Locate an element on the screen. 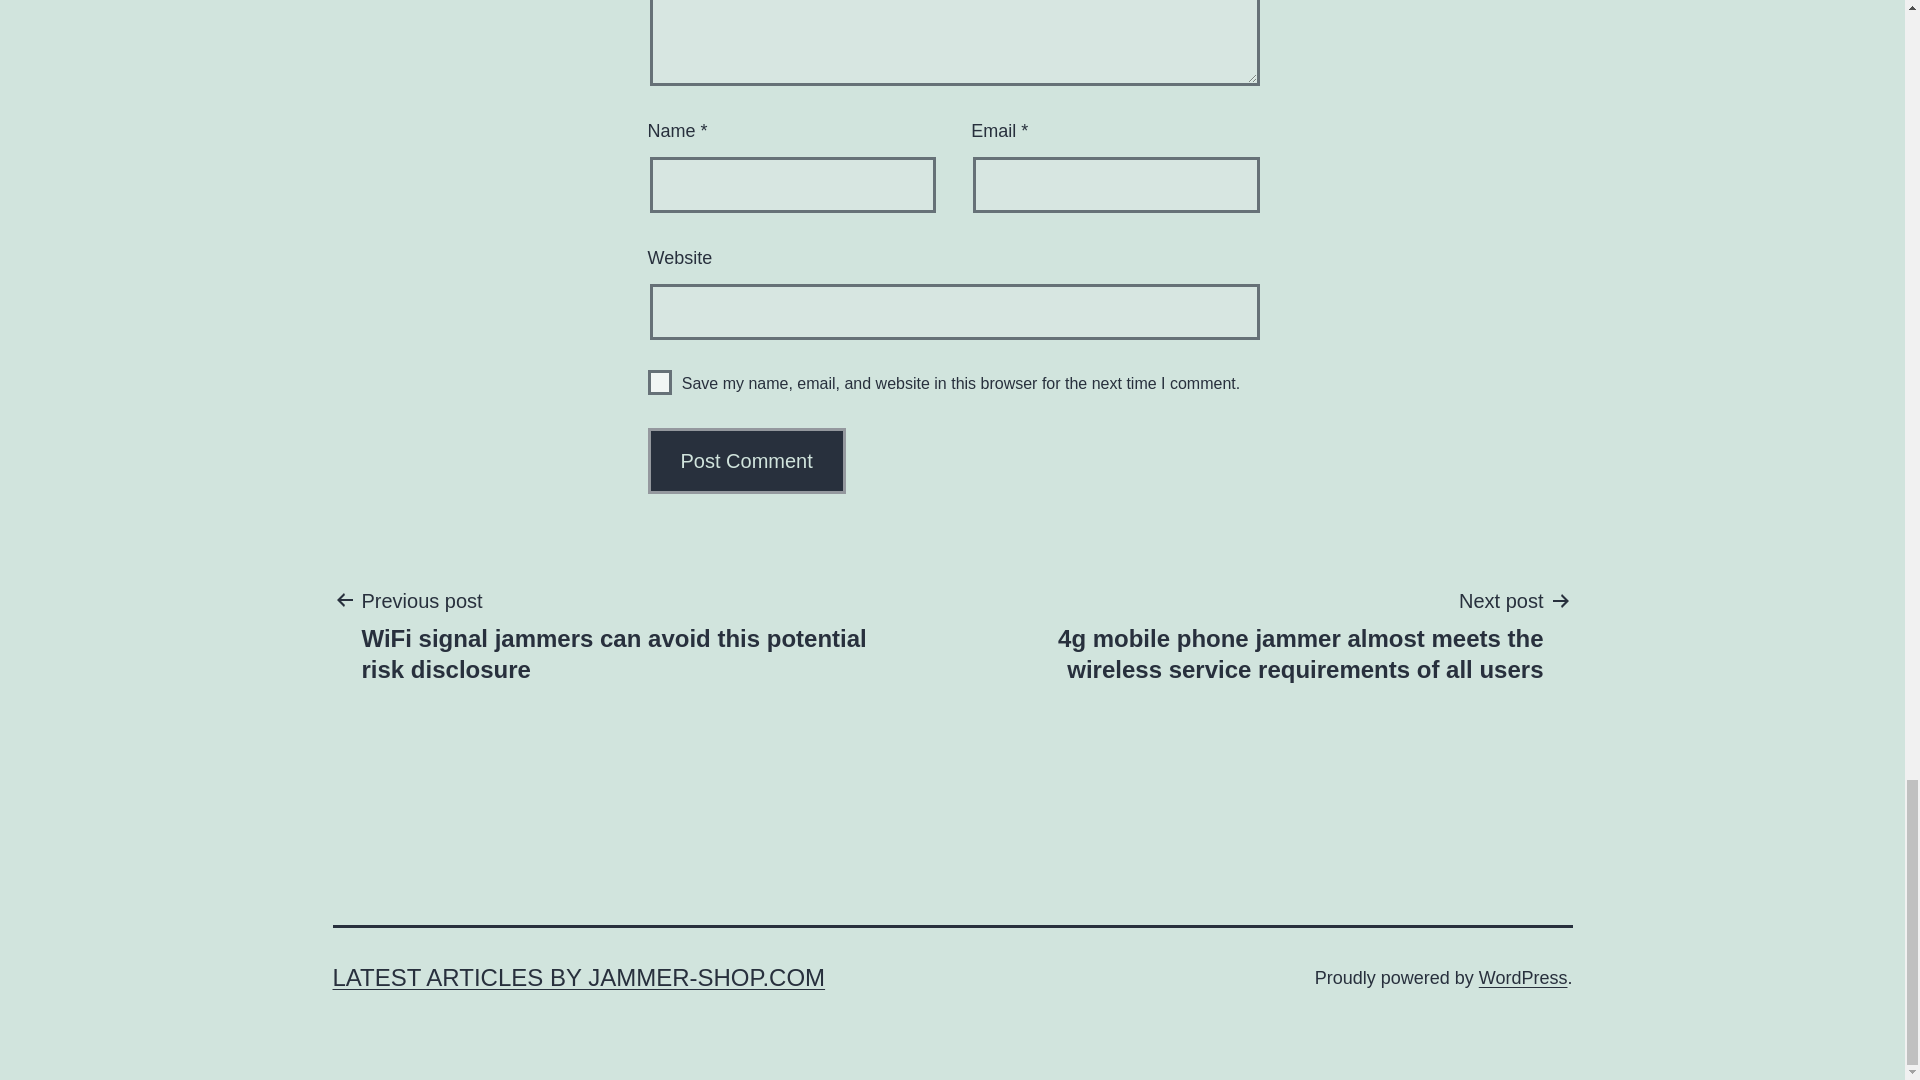  WordPress is located at coordinates (1523, 978).